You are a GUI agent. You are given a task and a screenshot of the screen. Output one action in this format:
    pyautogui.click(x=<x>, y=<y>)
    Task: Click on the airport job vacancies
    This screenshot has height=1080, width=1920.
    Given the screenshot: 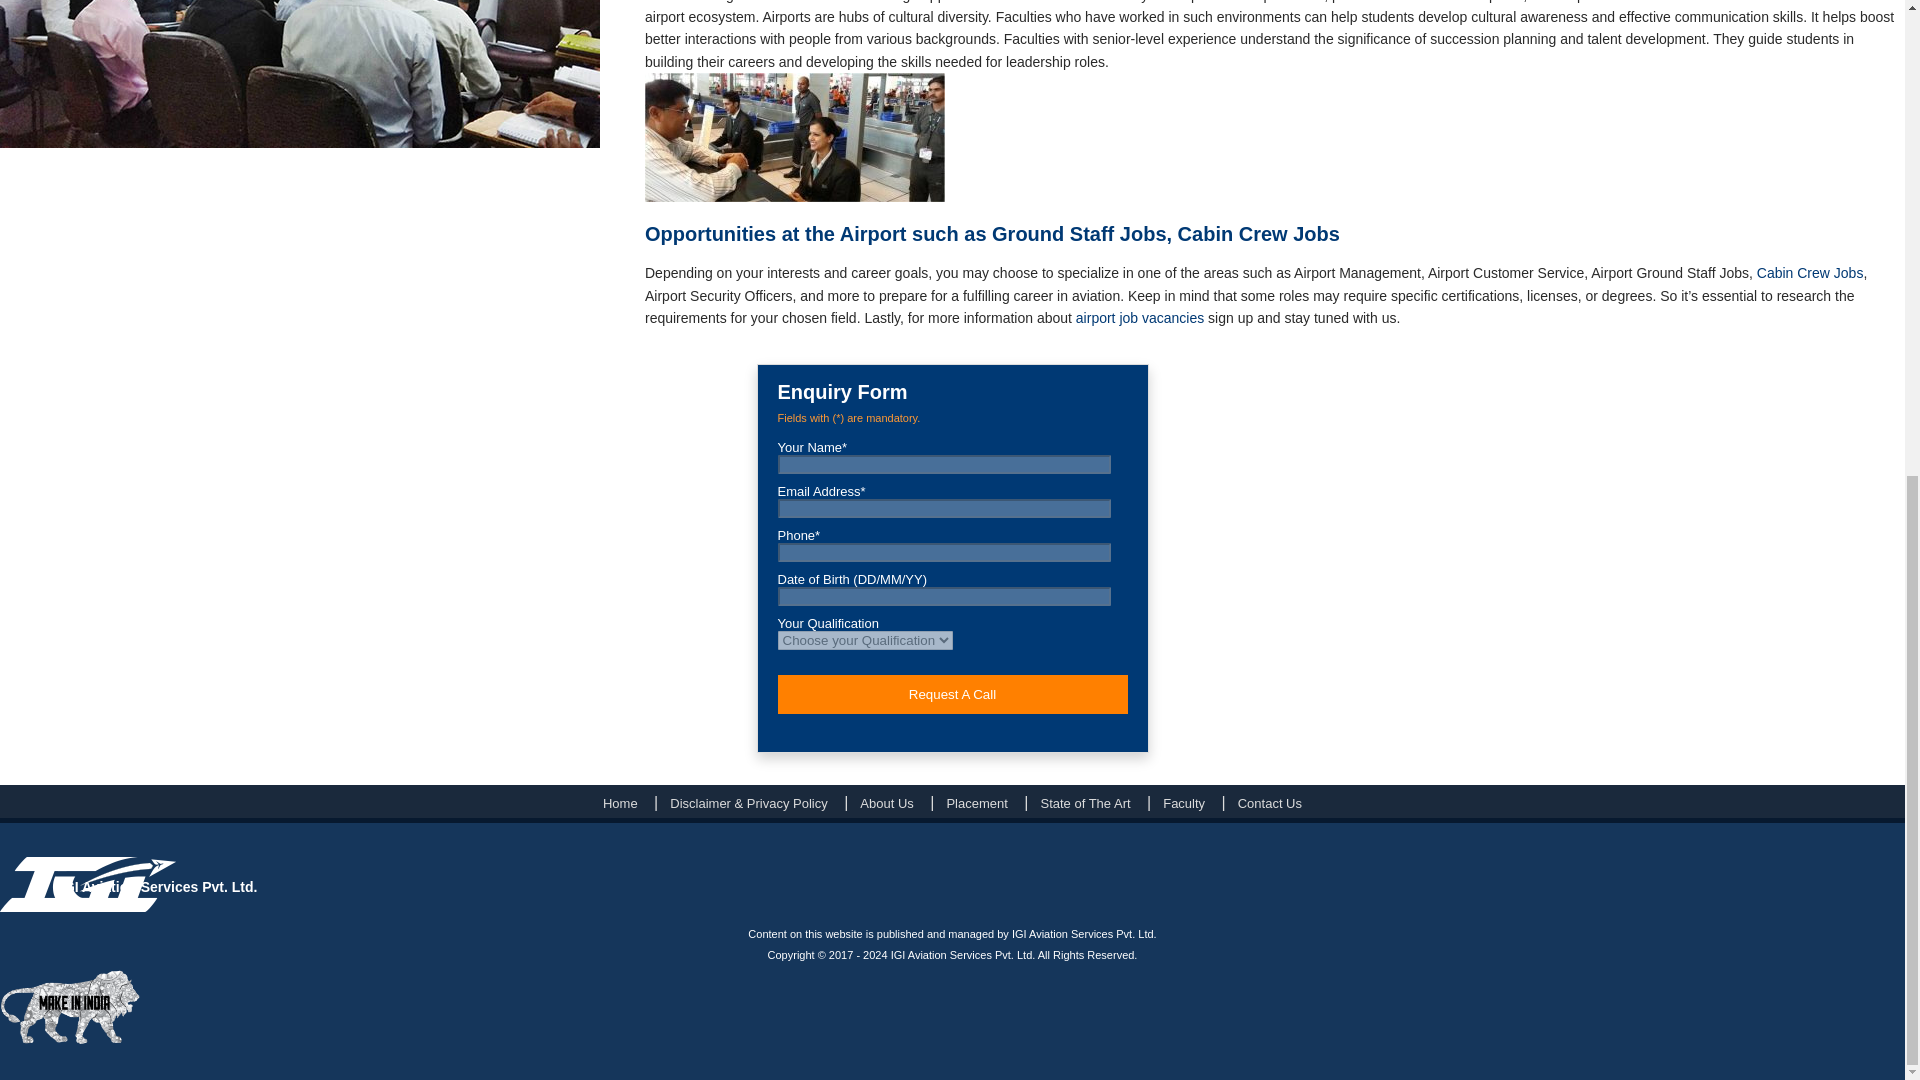 What is the action you would take?
    pyautogui.click(x=1139, y=318)
    